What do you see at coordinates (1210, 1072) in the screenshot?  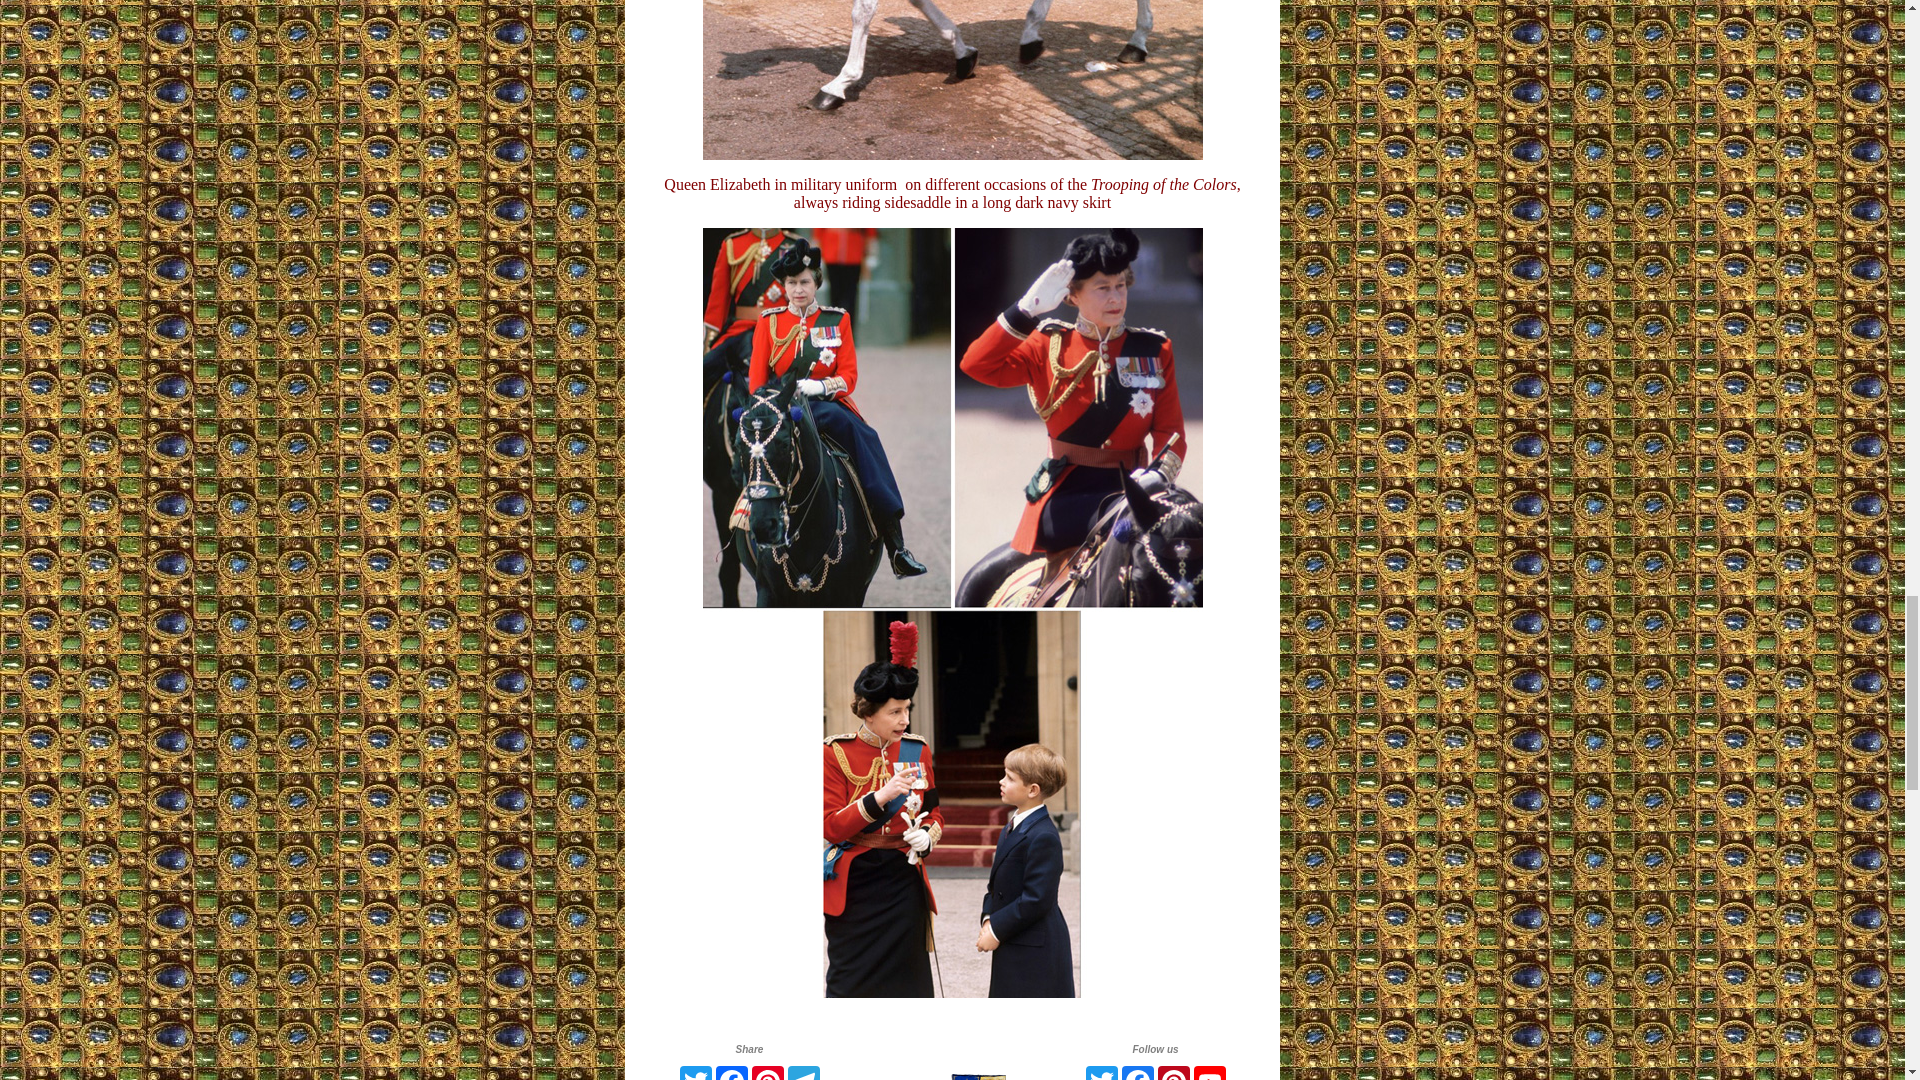 I see `YouTube` at bounding box center [1210, 1072].